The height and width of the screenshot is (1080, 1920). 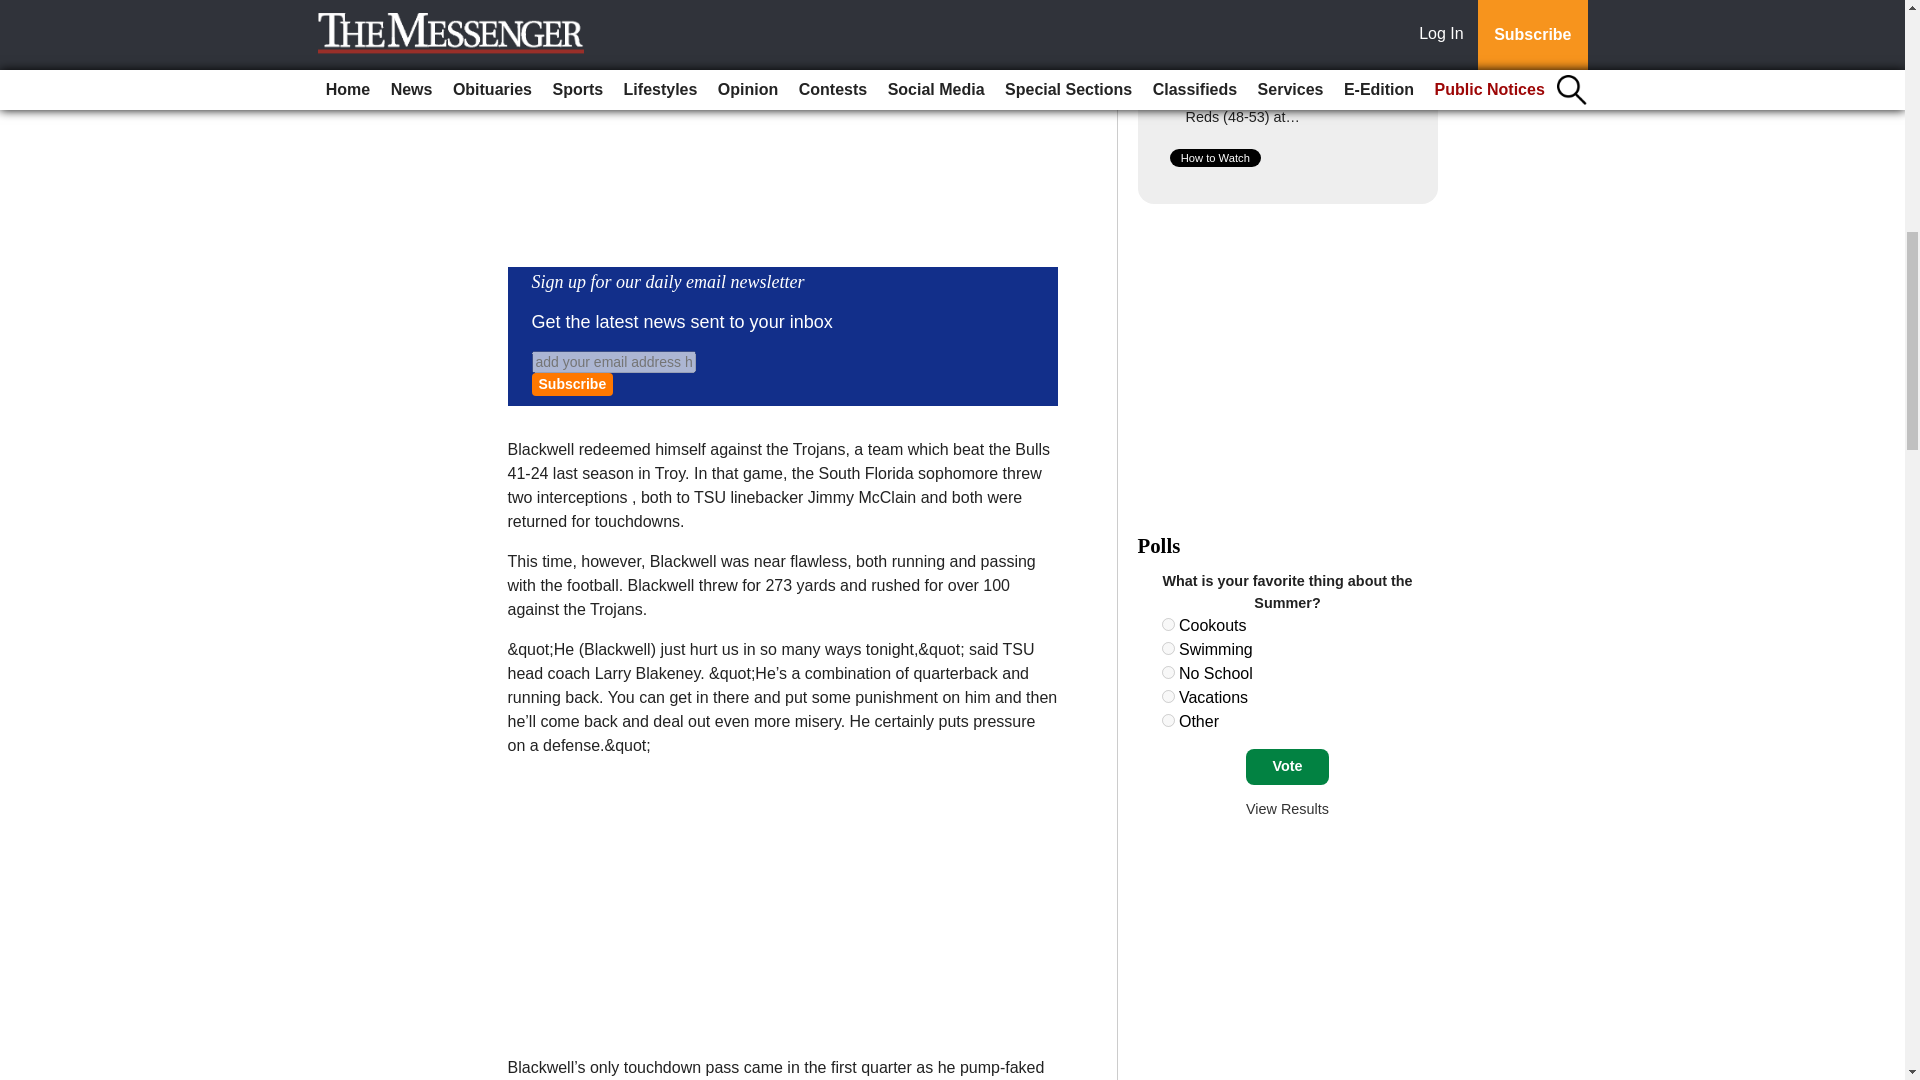 I want to click on 7274, so click(x=1168, y=624).